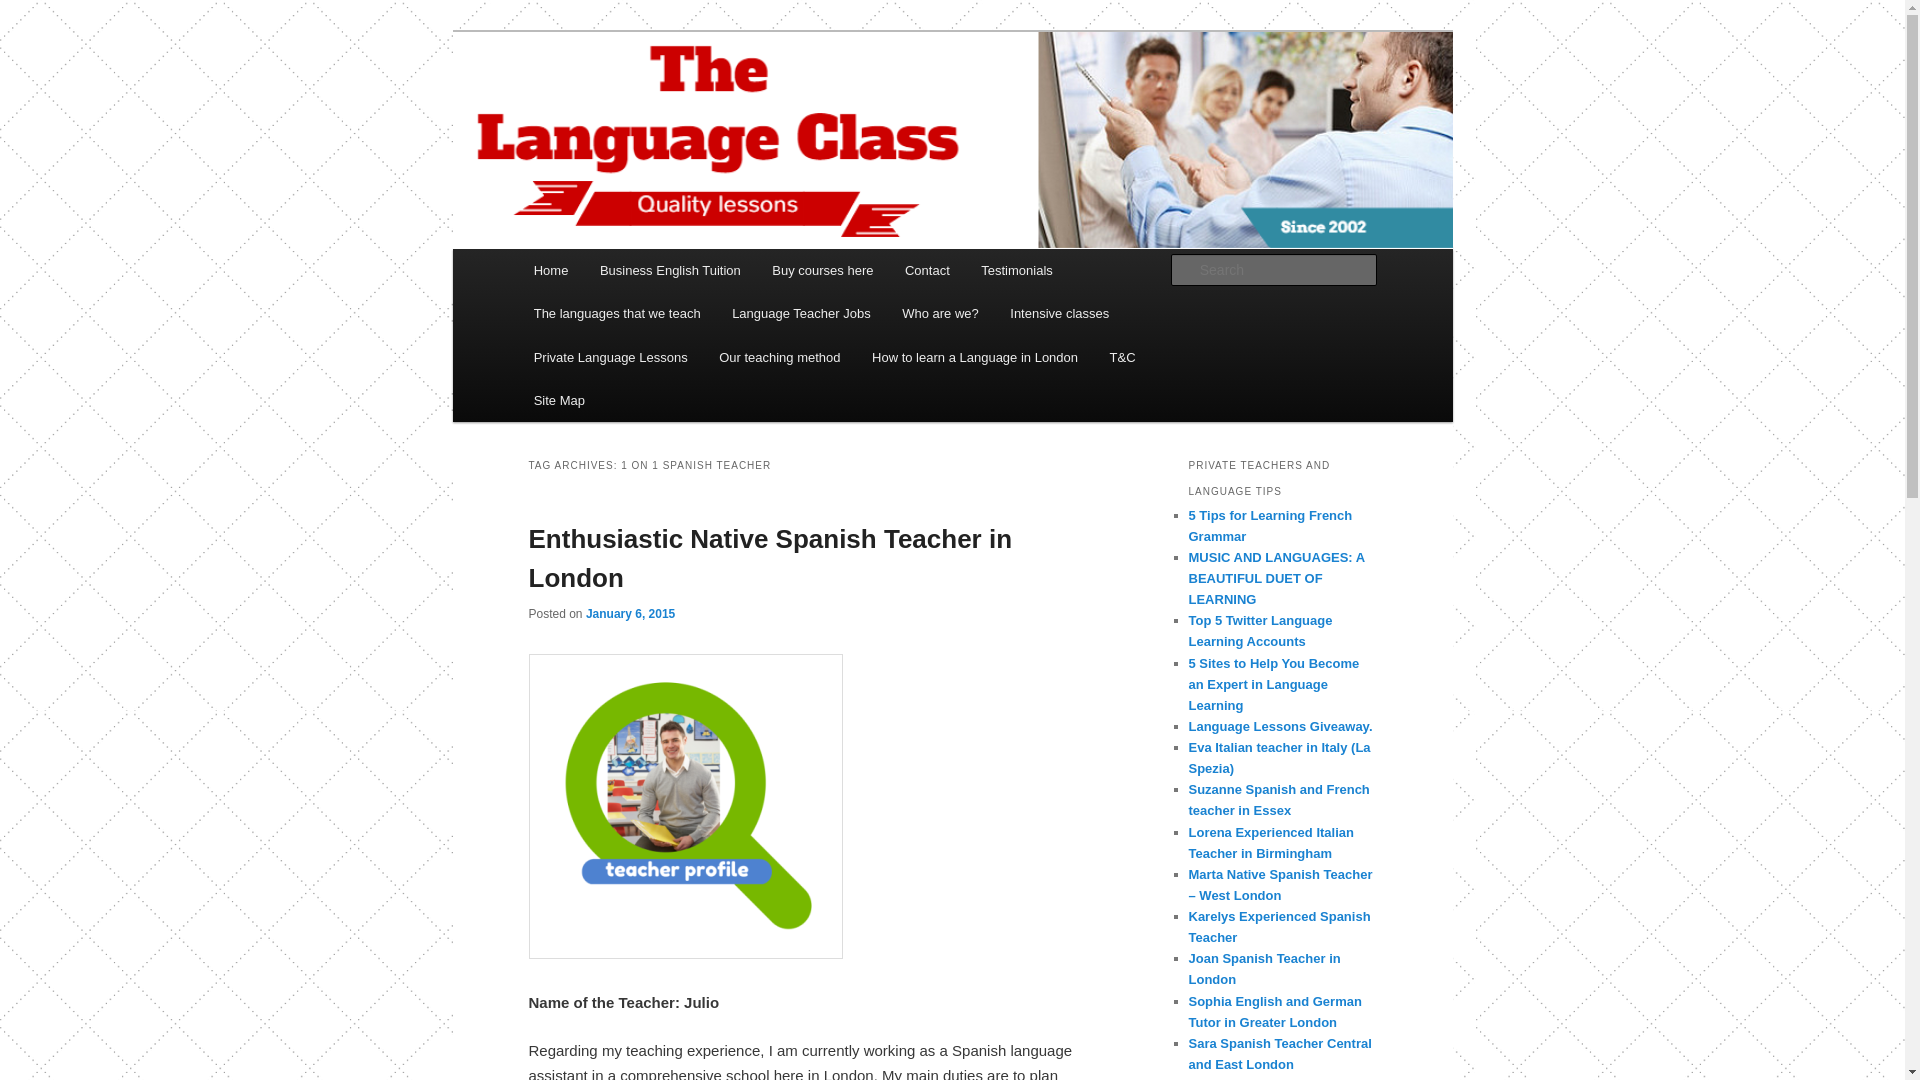 The image size is (1920, 1080). Describe the element at coordinates (610, 357) in the screenshot. I see `Private Language Lessons` at that location.